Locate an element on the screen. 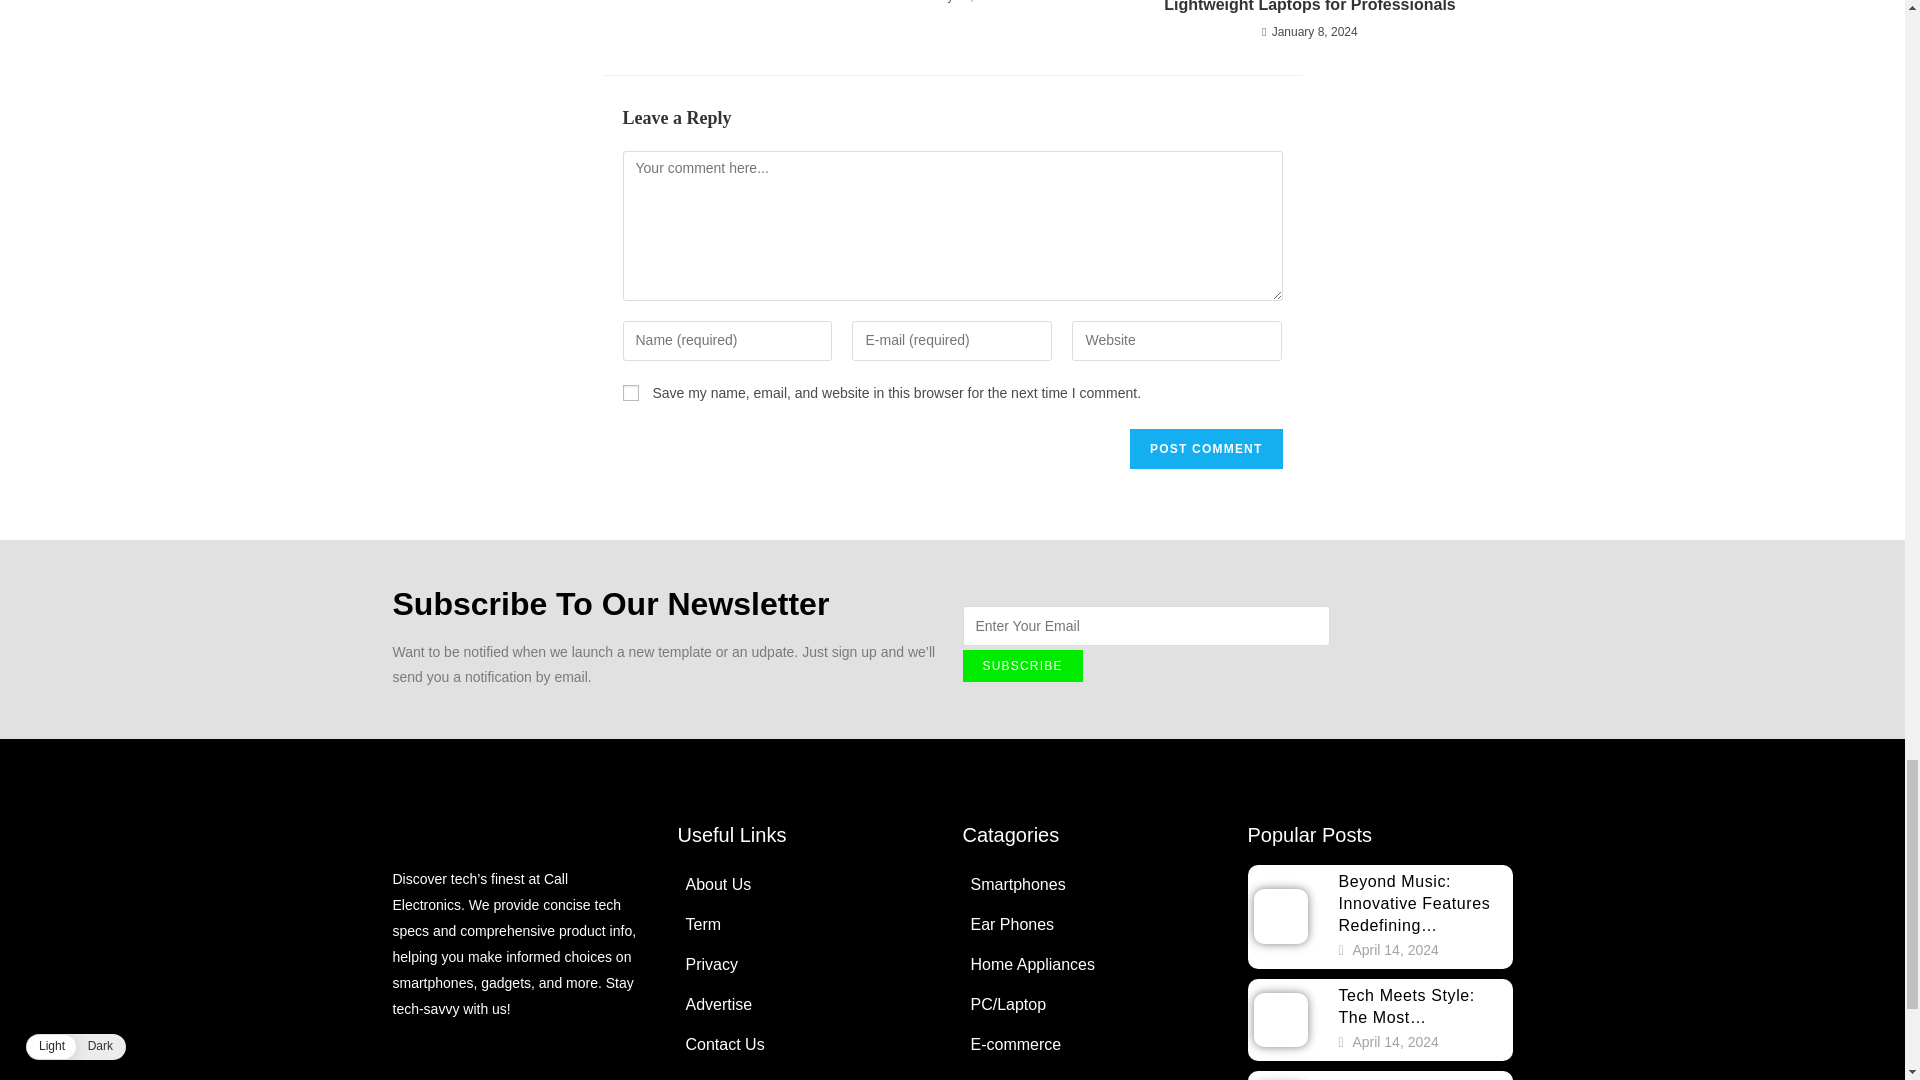 This screenshot has height=1080, width=1920. Post Comment is located at coordinates (1206, 448).